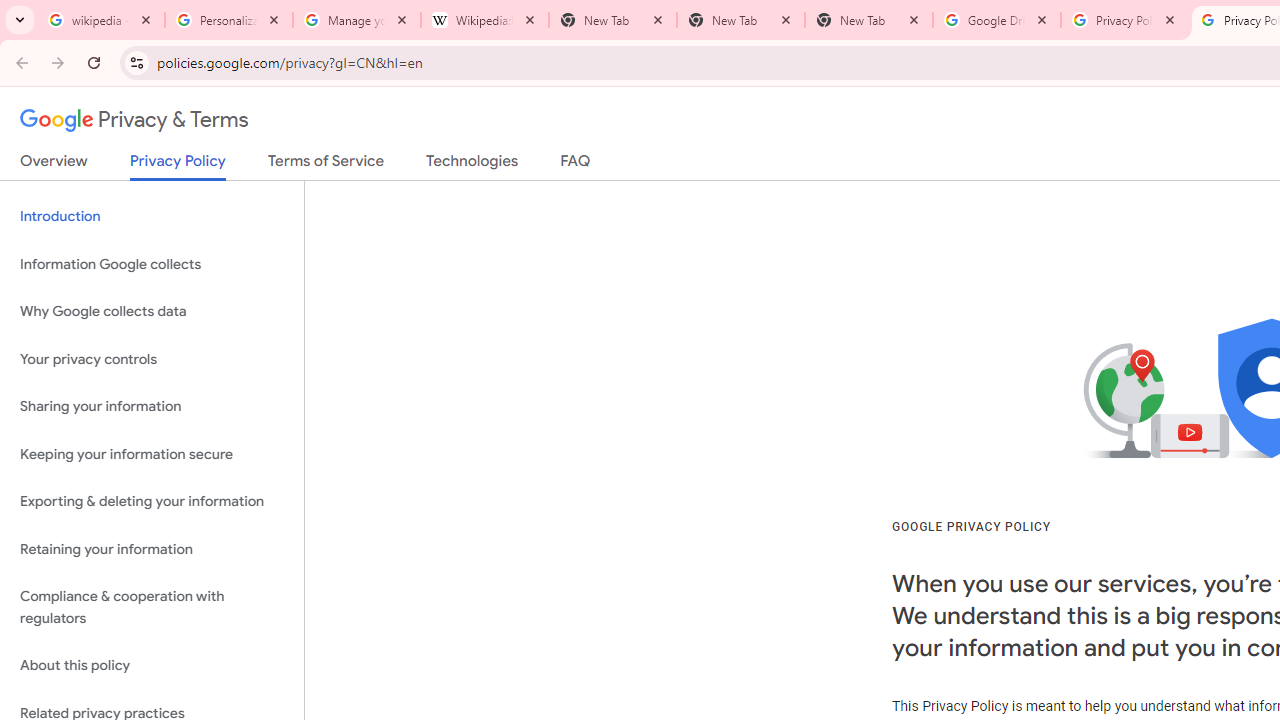  What do you see at coordinates (152, 666) in the screenshot?
I see `About this policy` at bounding box center [152, 666].